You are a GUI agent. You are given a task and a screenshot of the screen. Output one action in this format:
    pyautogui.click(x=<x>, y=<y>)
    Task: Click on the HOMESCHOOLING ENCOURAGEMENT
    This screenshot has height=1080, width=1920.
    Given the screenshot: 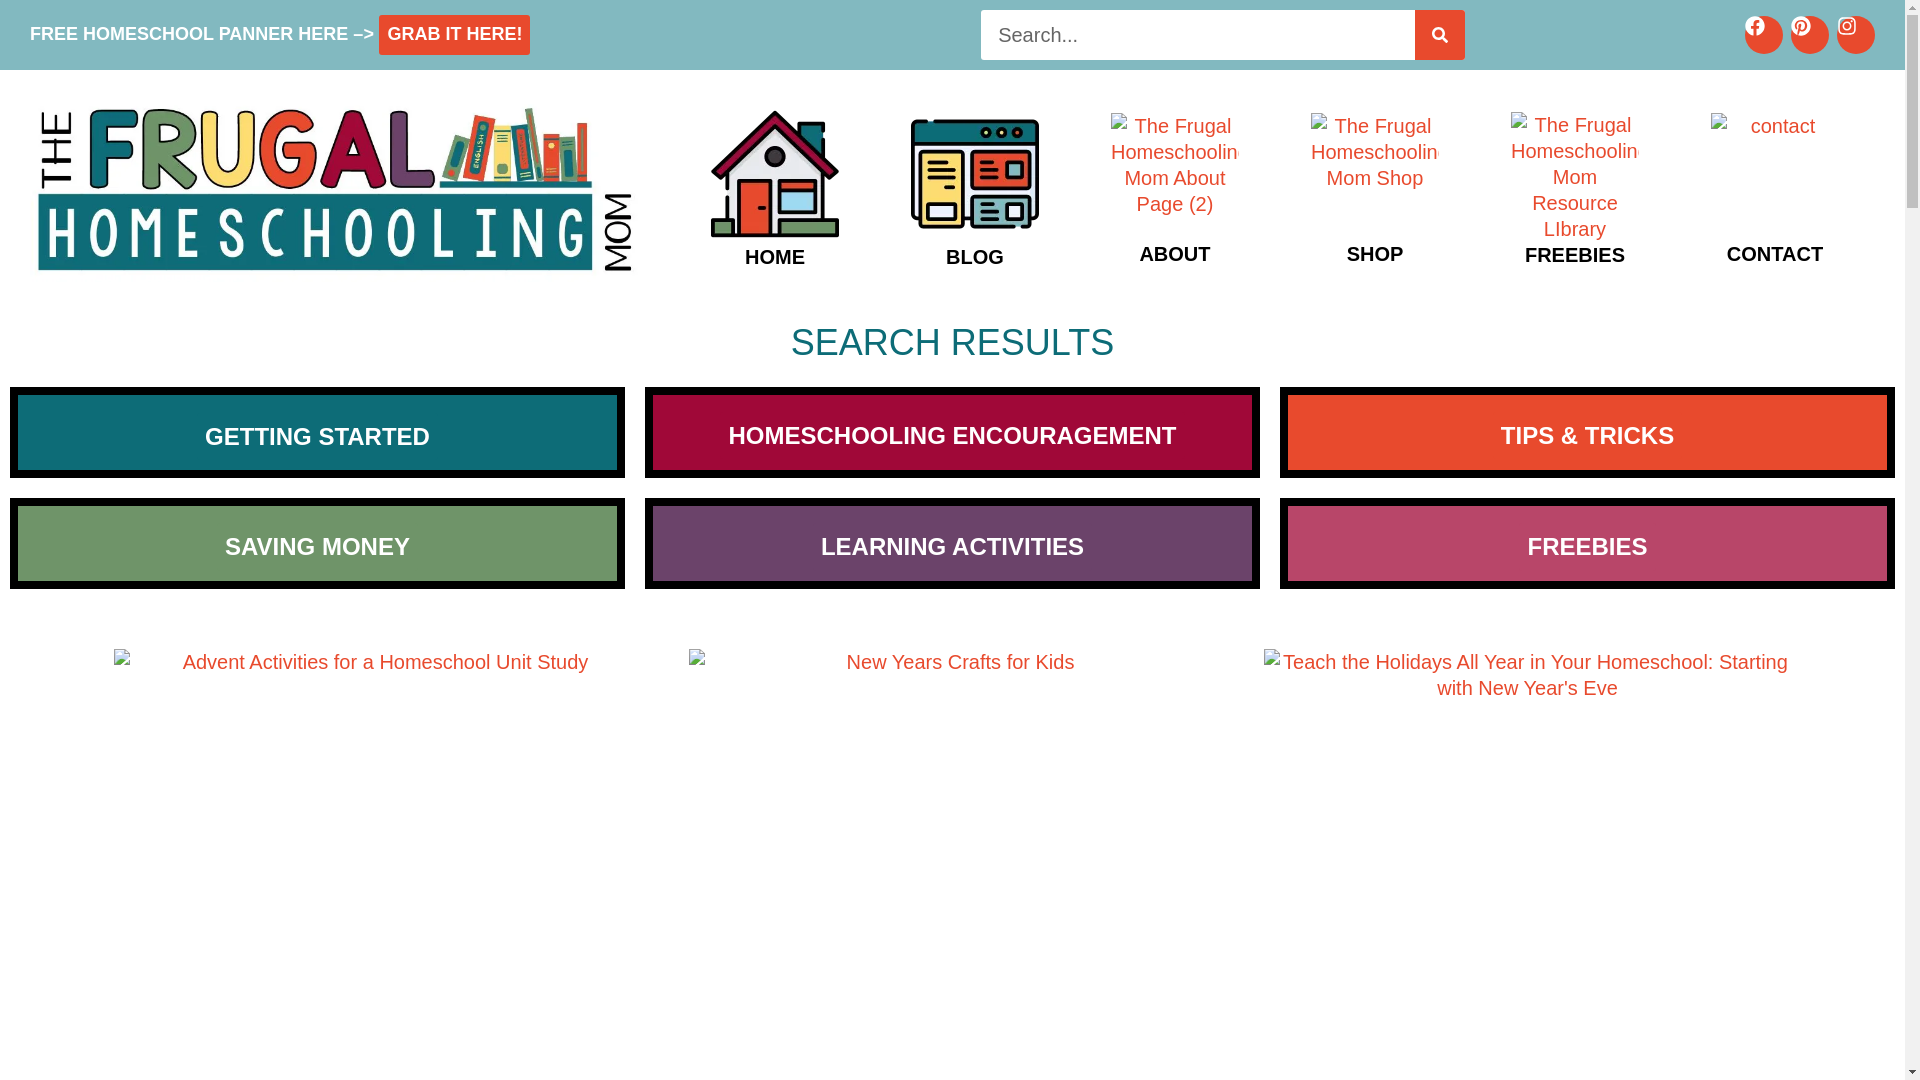 What is the action you would take?
    pyautogui.click(x=952, y=435)
    